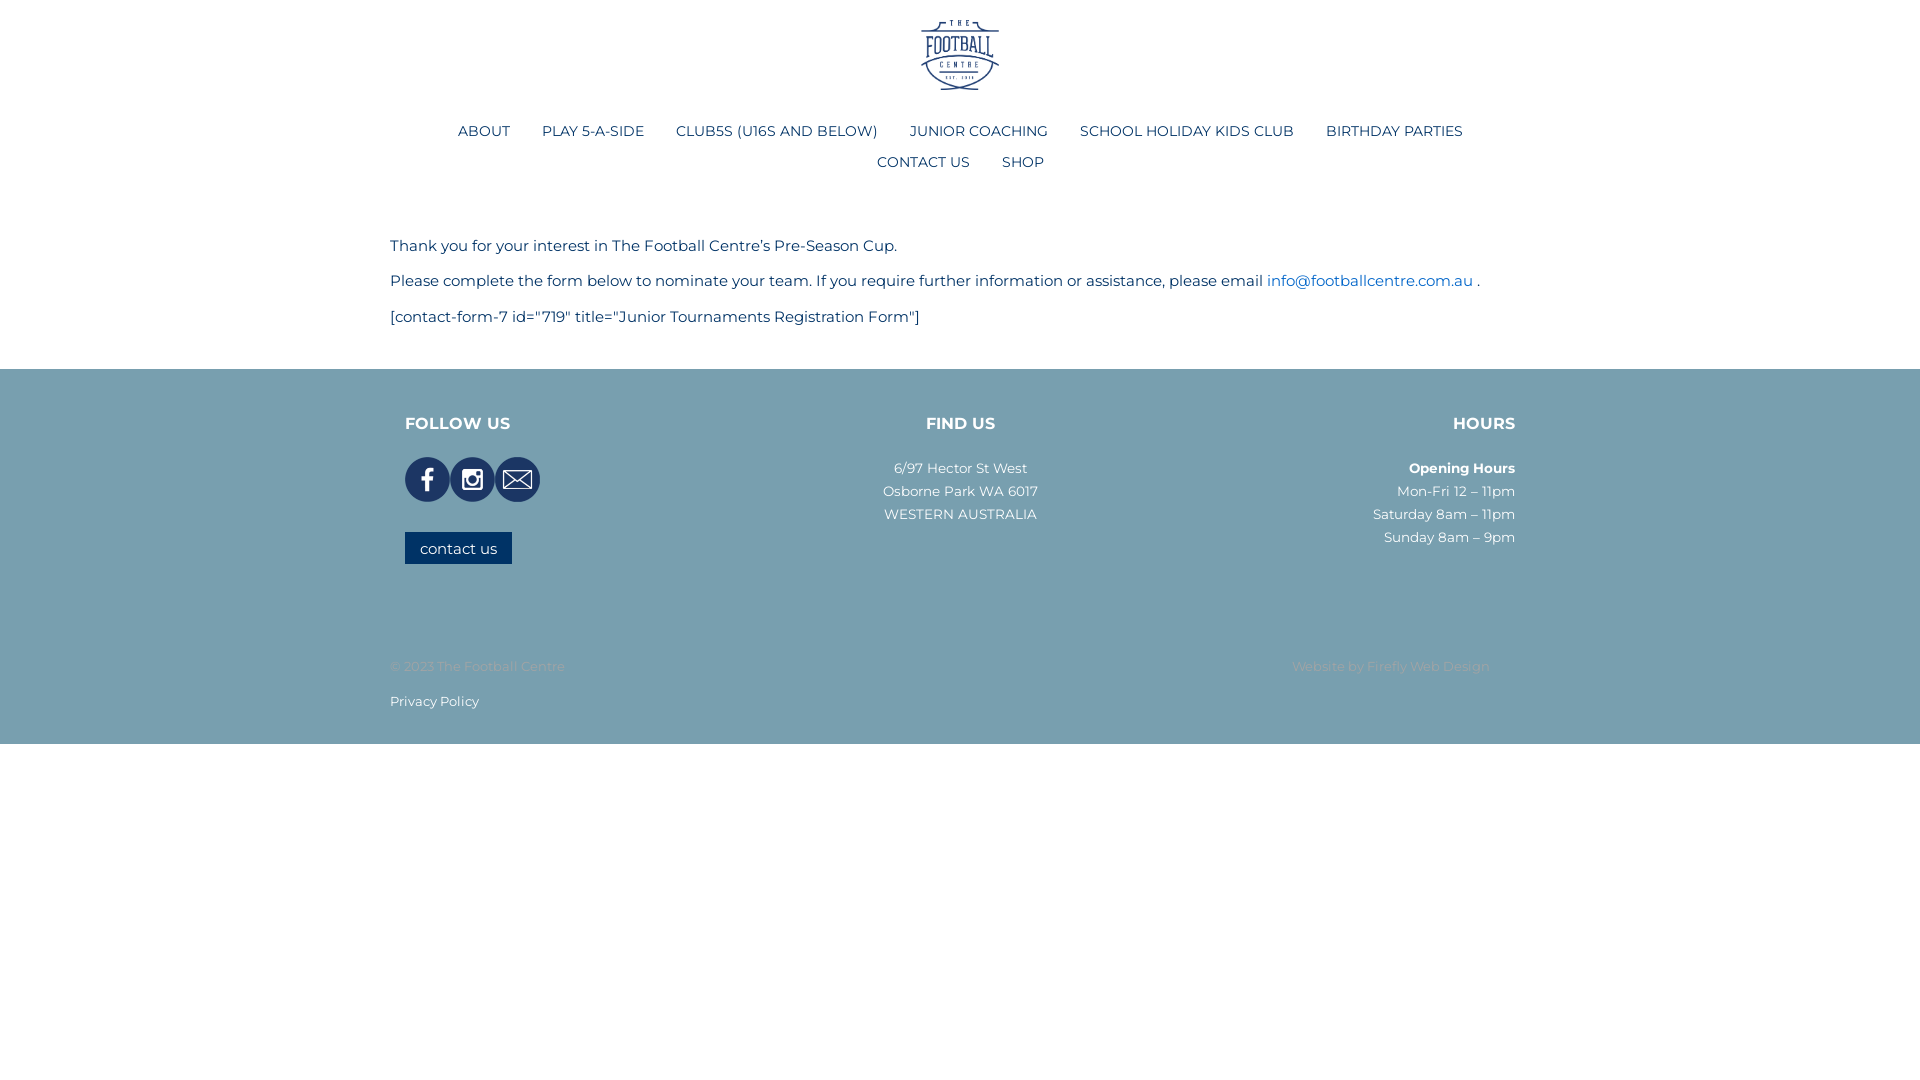 The height and width of the screenshot is (1080, 1920). Describe the element at coordinates (434, 701) in the screenshot. I see `Privacy Policy` at that location.